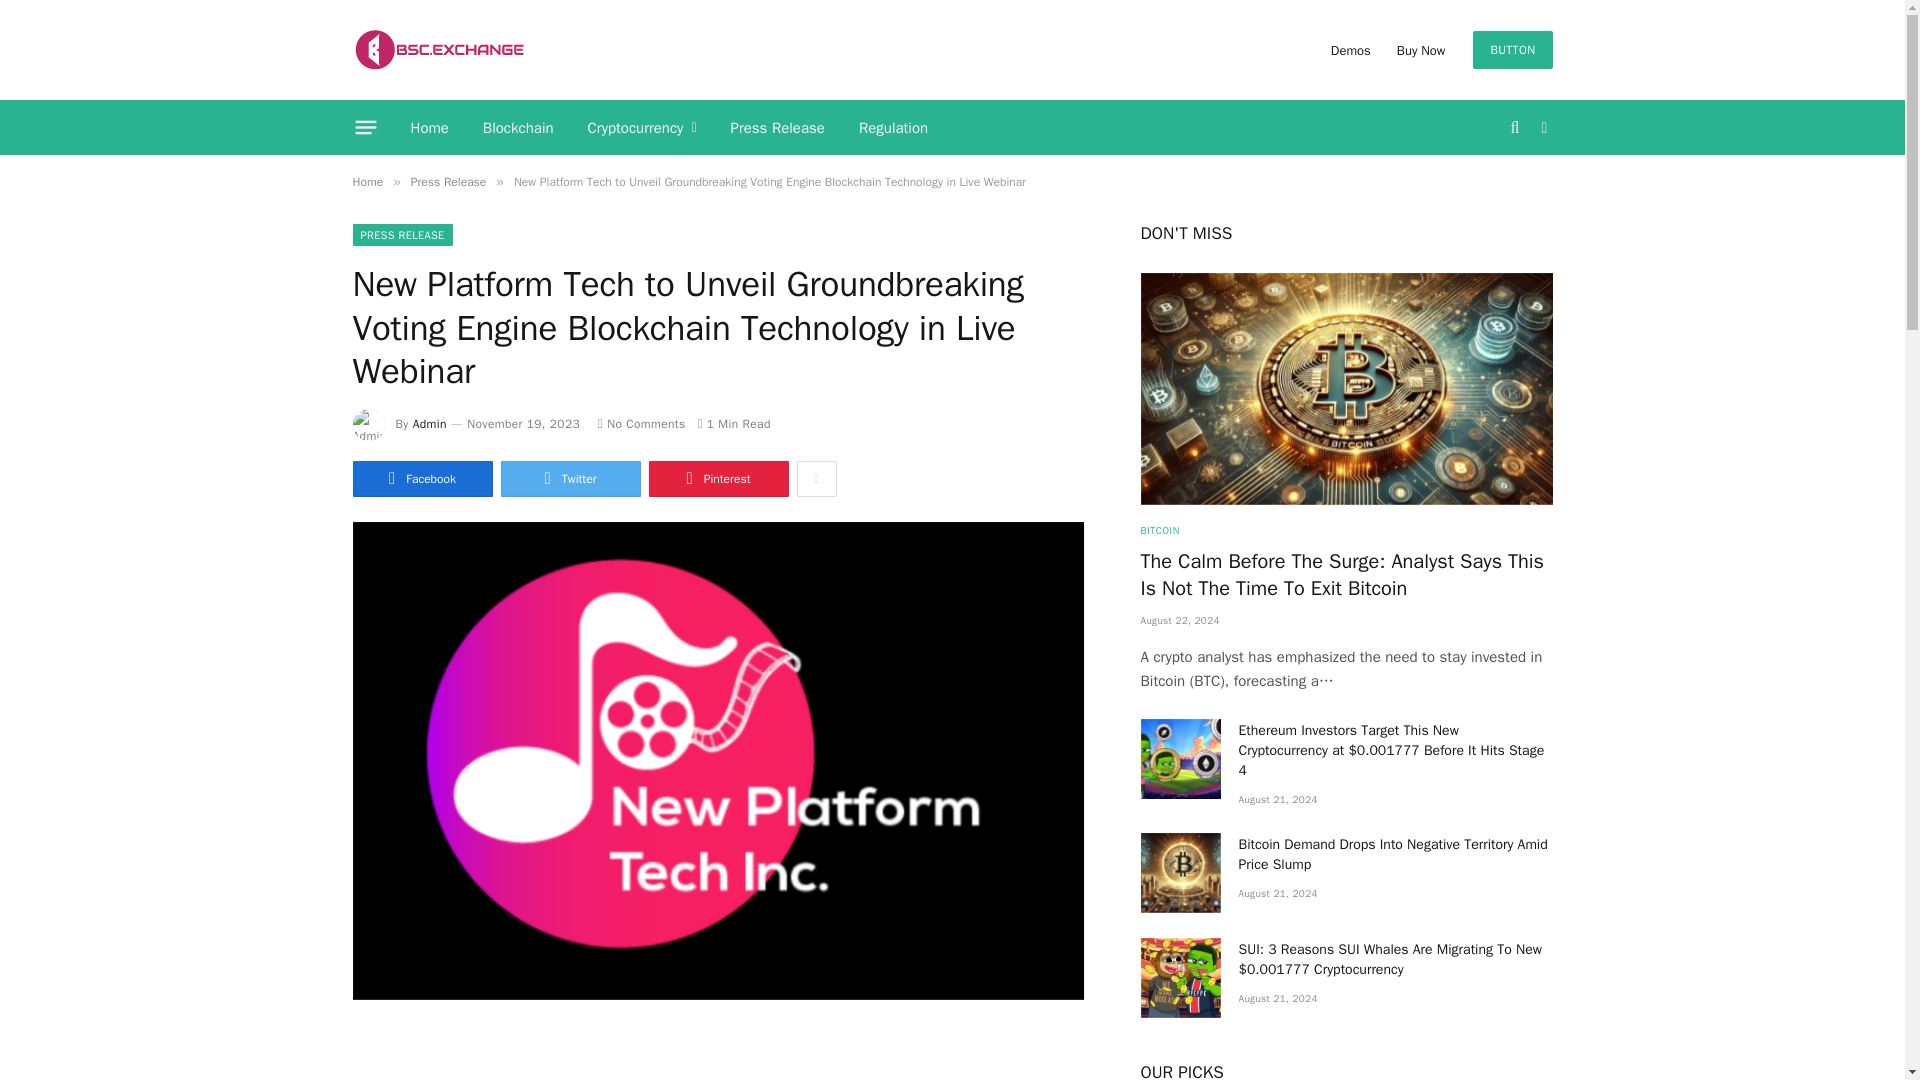  What do you see at coordinates (421, 478) in the screenshot?
I see `Share on Facebook` at bounding box center [421, 478].